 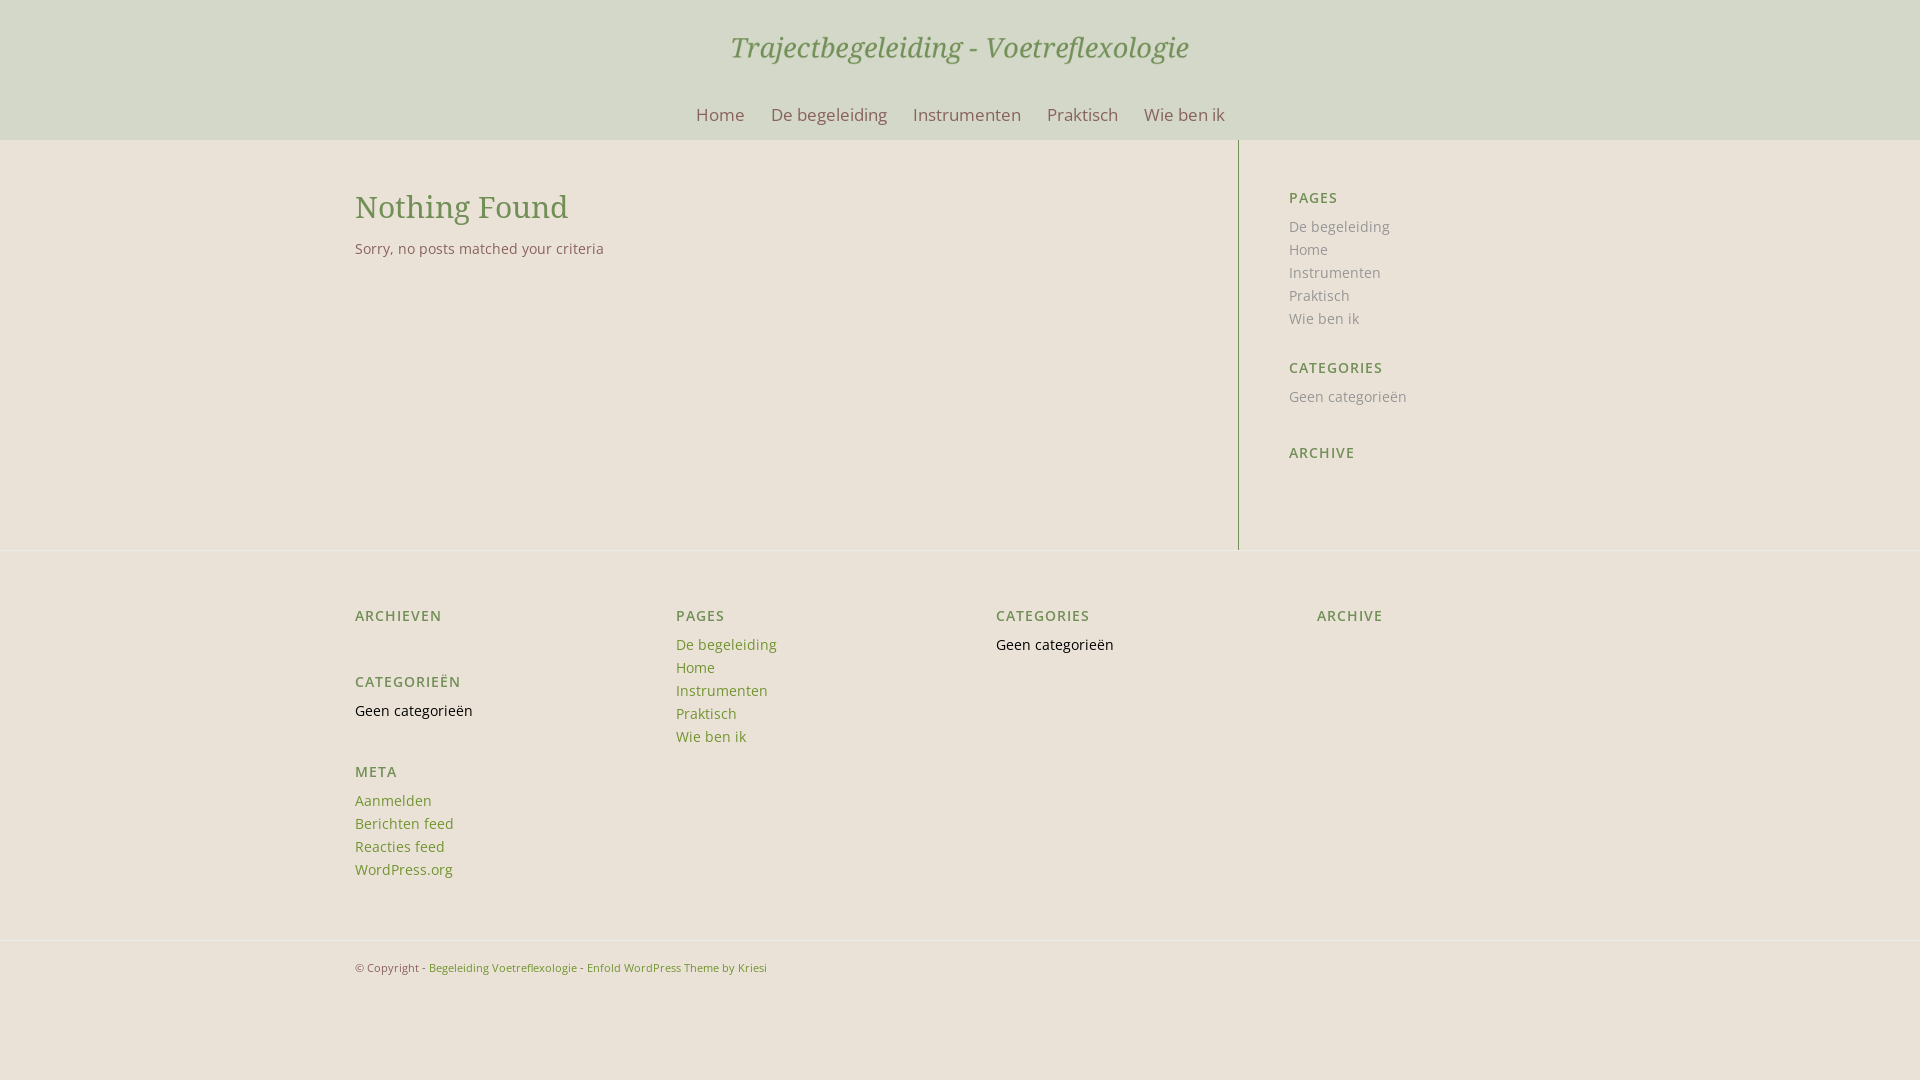 What do you see at coordinates (394, 800) in the screenshot?
I see `Aanmelden` at bounding box center [394, 800].